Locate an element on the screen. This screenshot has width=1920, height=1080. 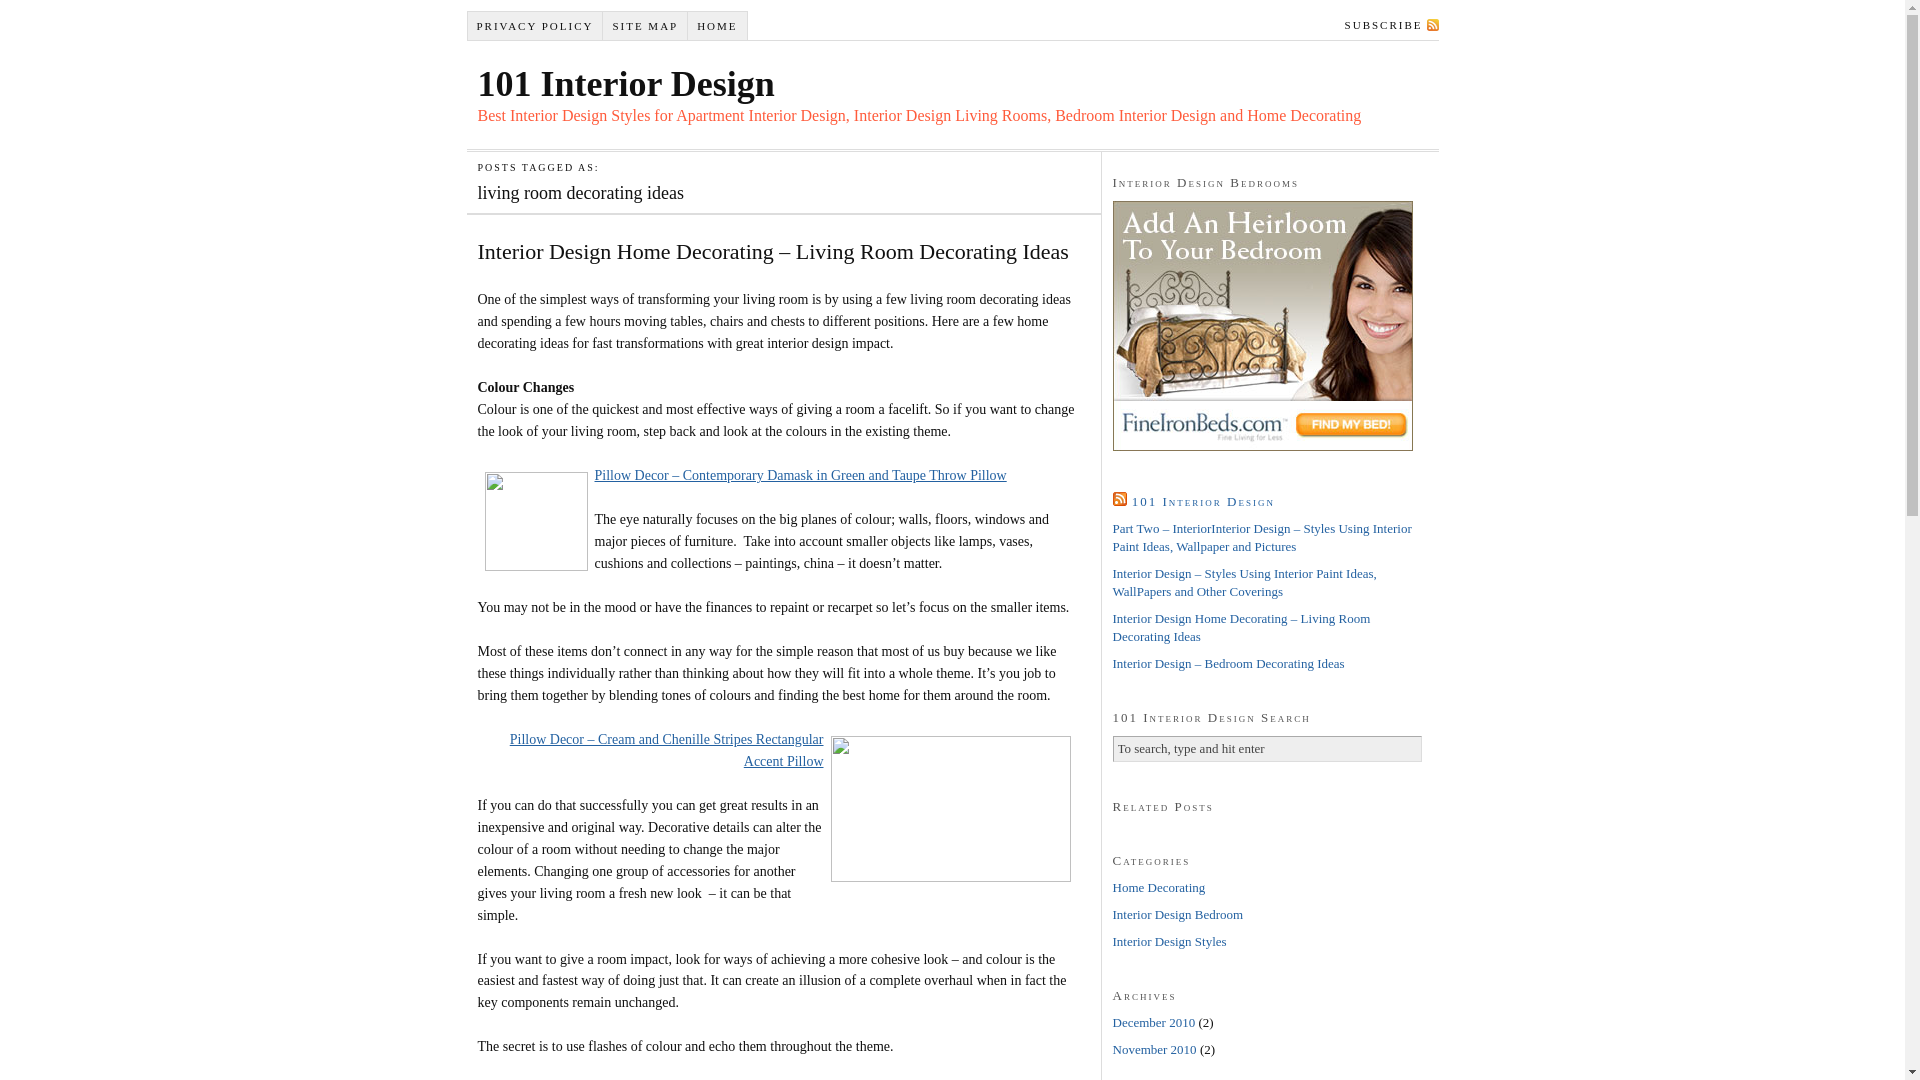
November 2010 is located at coordinates (1154, 1050).